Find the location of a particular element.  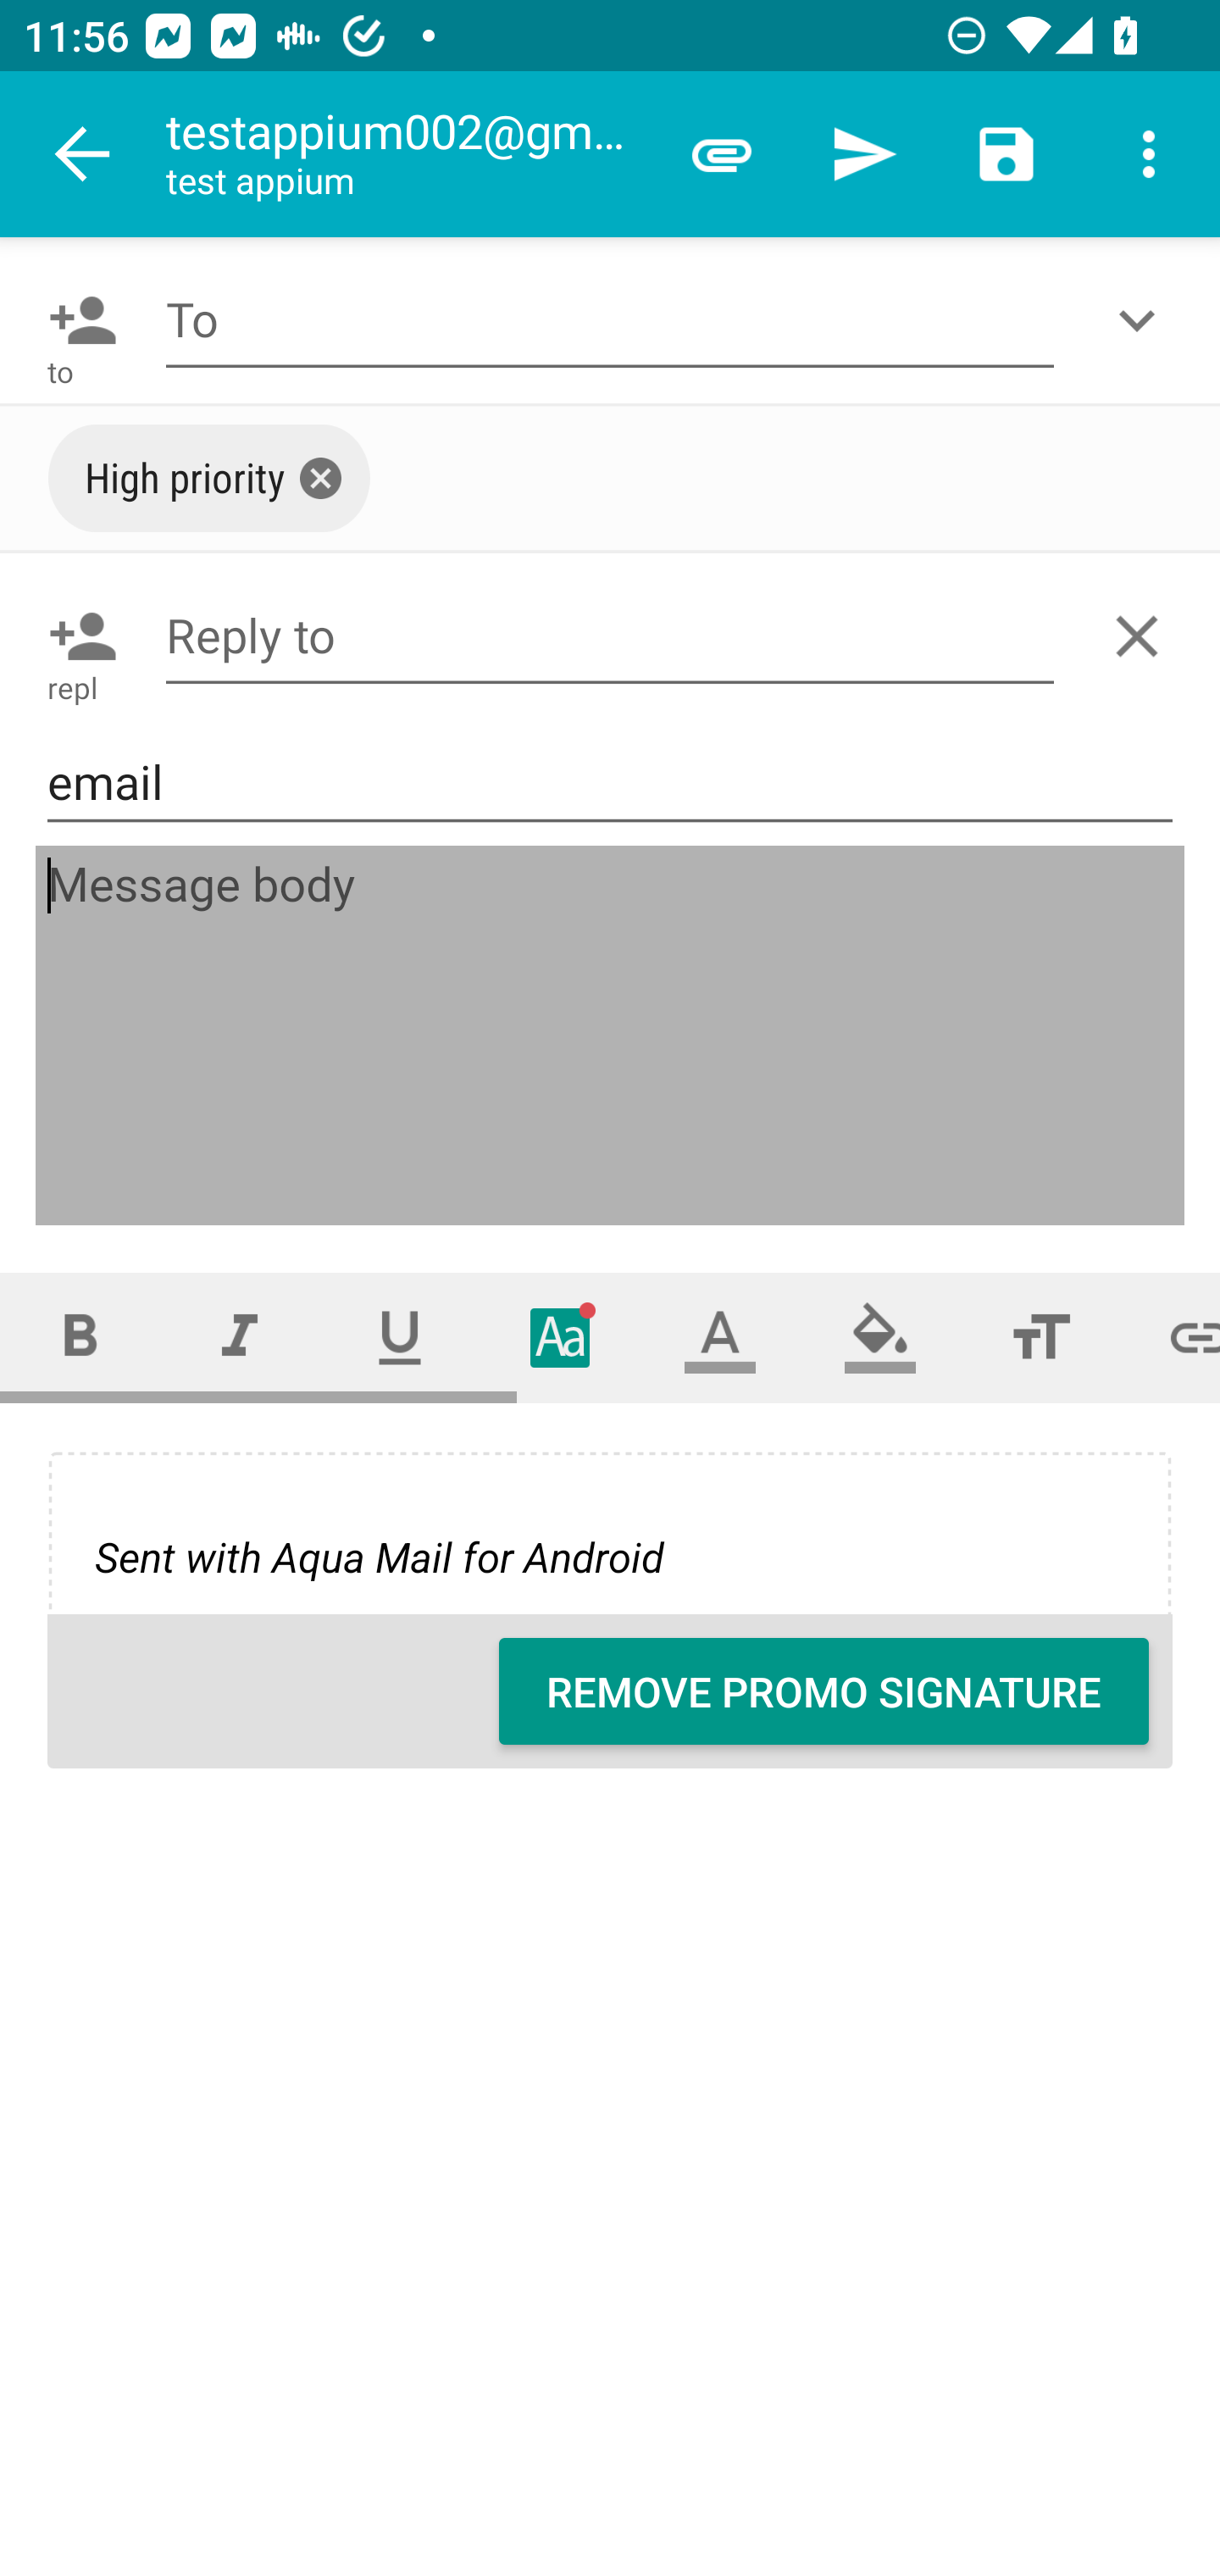

email is located at coordinates (610, 781).